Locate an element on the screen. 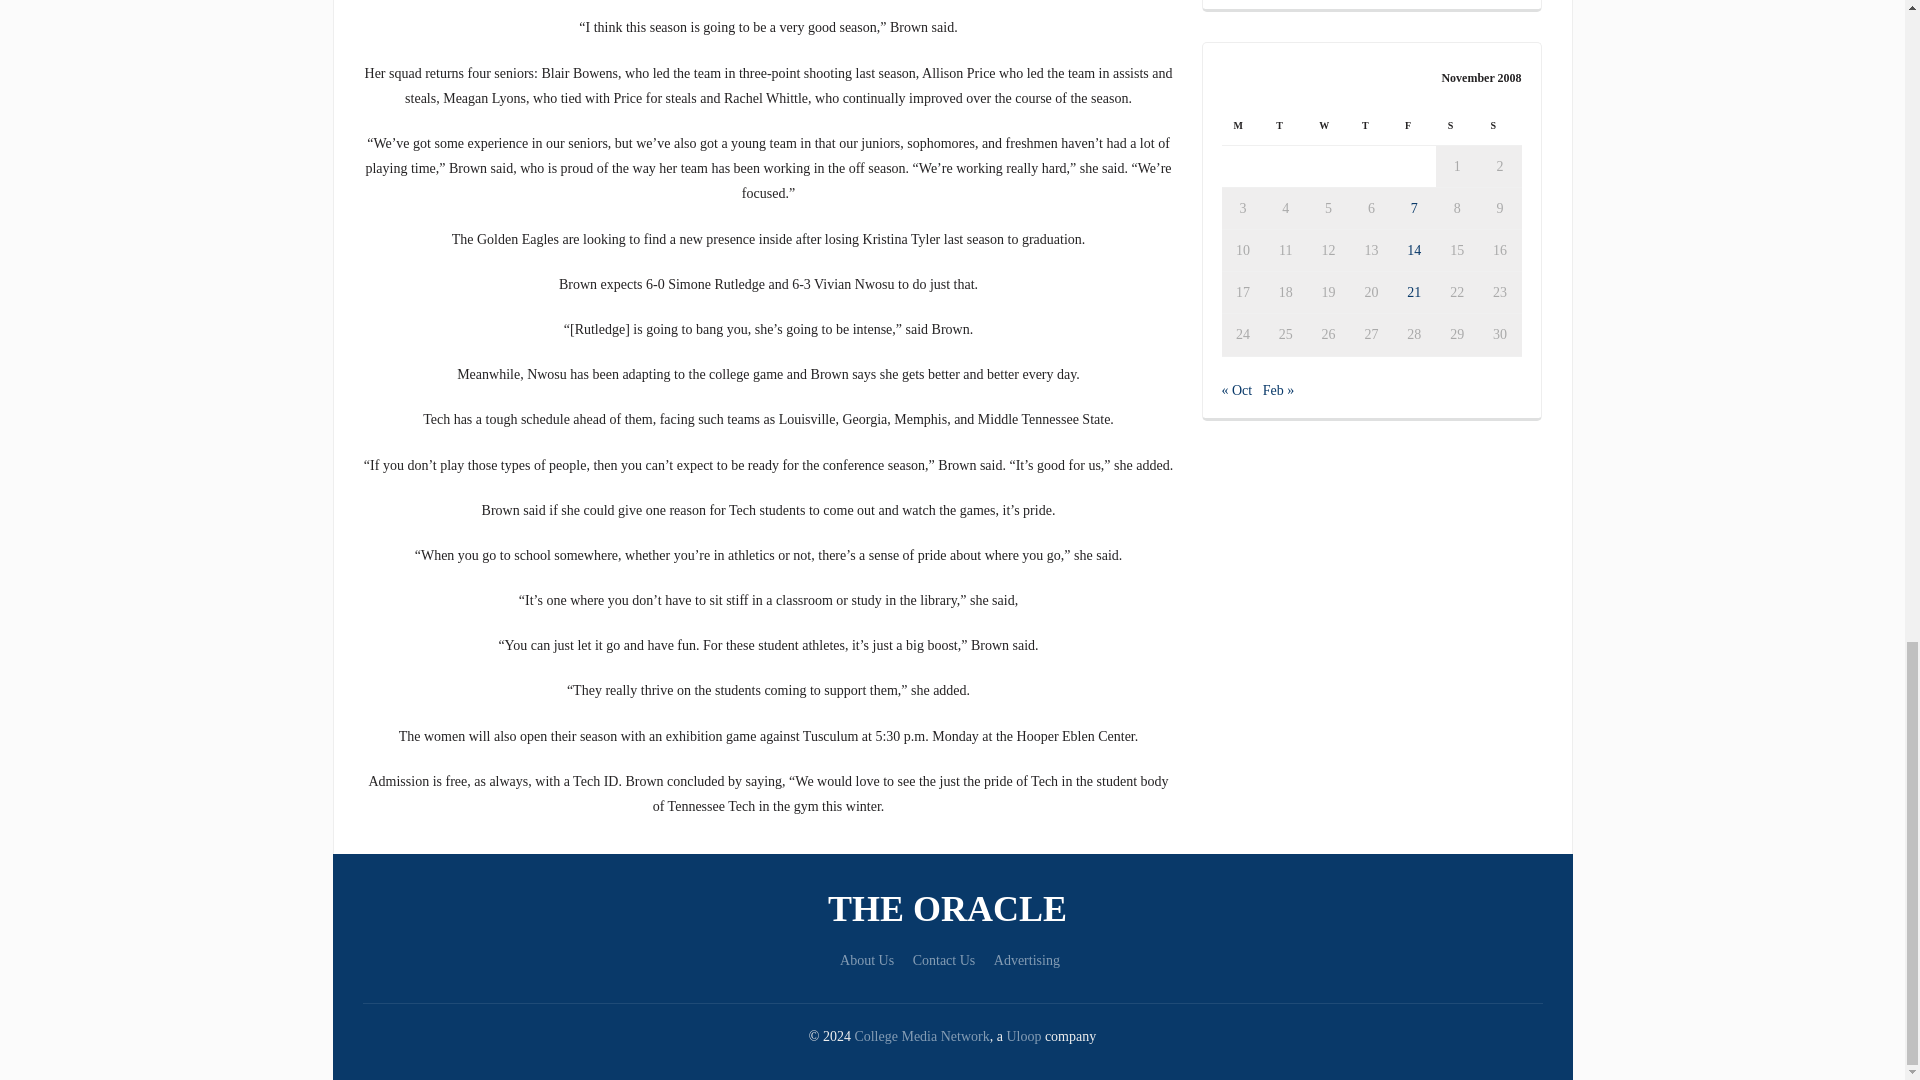 This screenshot has width=1920, height=1080. About Us is located at coordinates (867, 960).